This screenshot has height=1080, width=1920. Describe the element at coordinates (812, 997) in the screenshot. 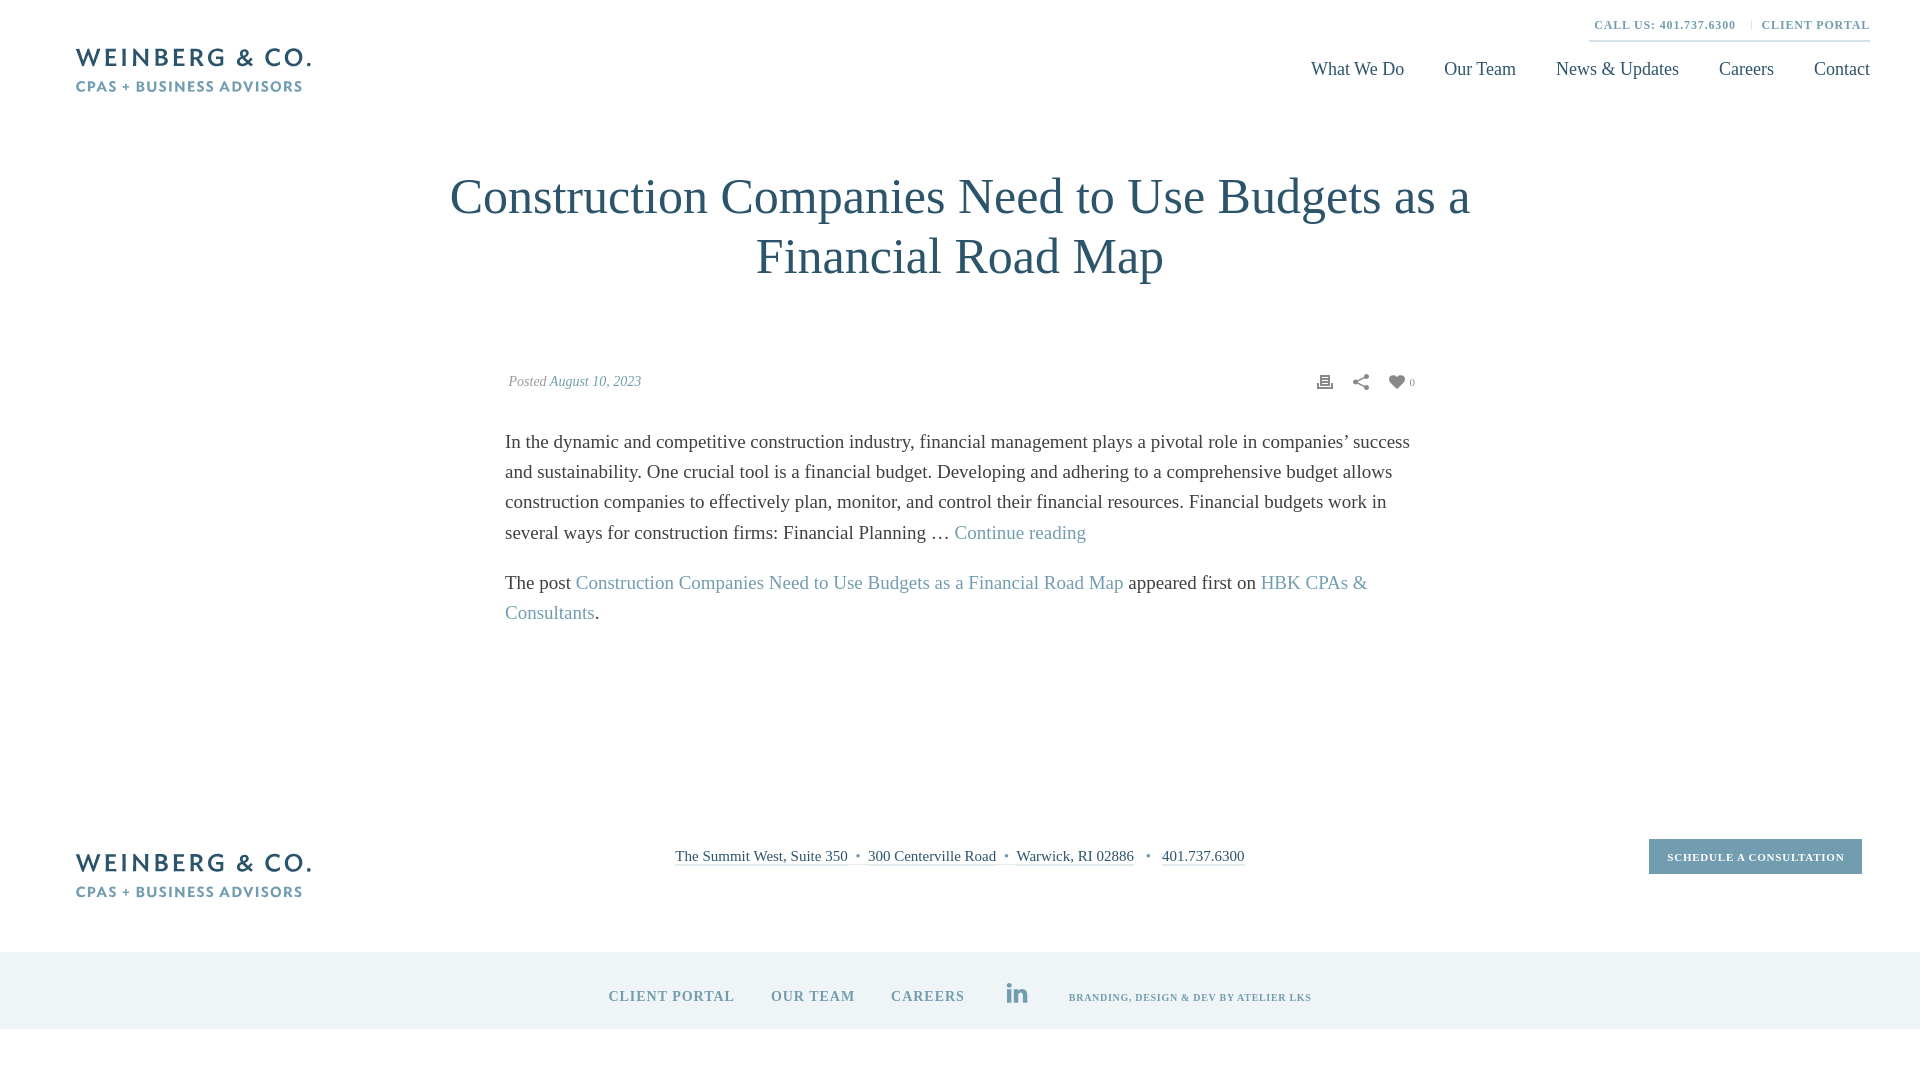

I see `OUR TEAM` at that location.